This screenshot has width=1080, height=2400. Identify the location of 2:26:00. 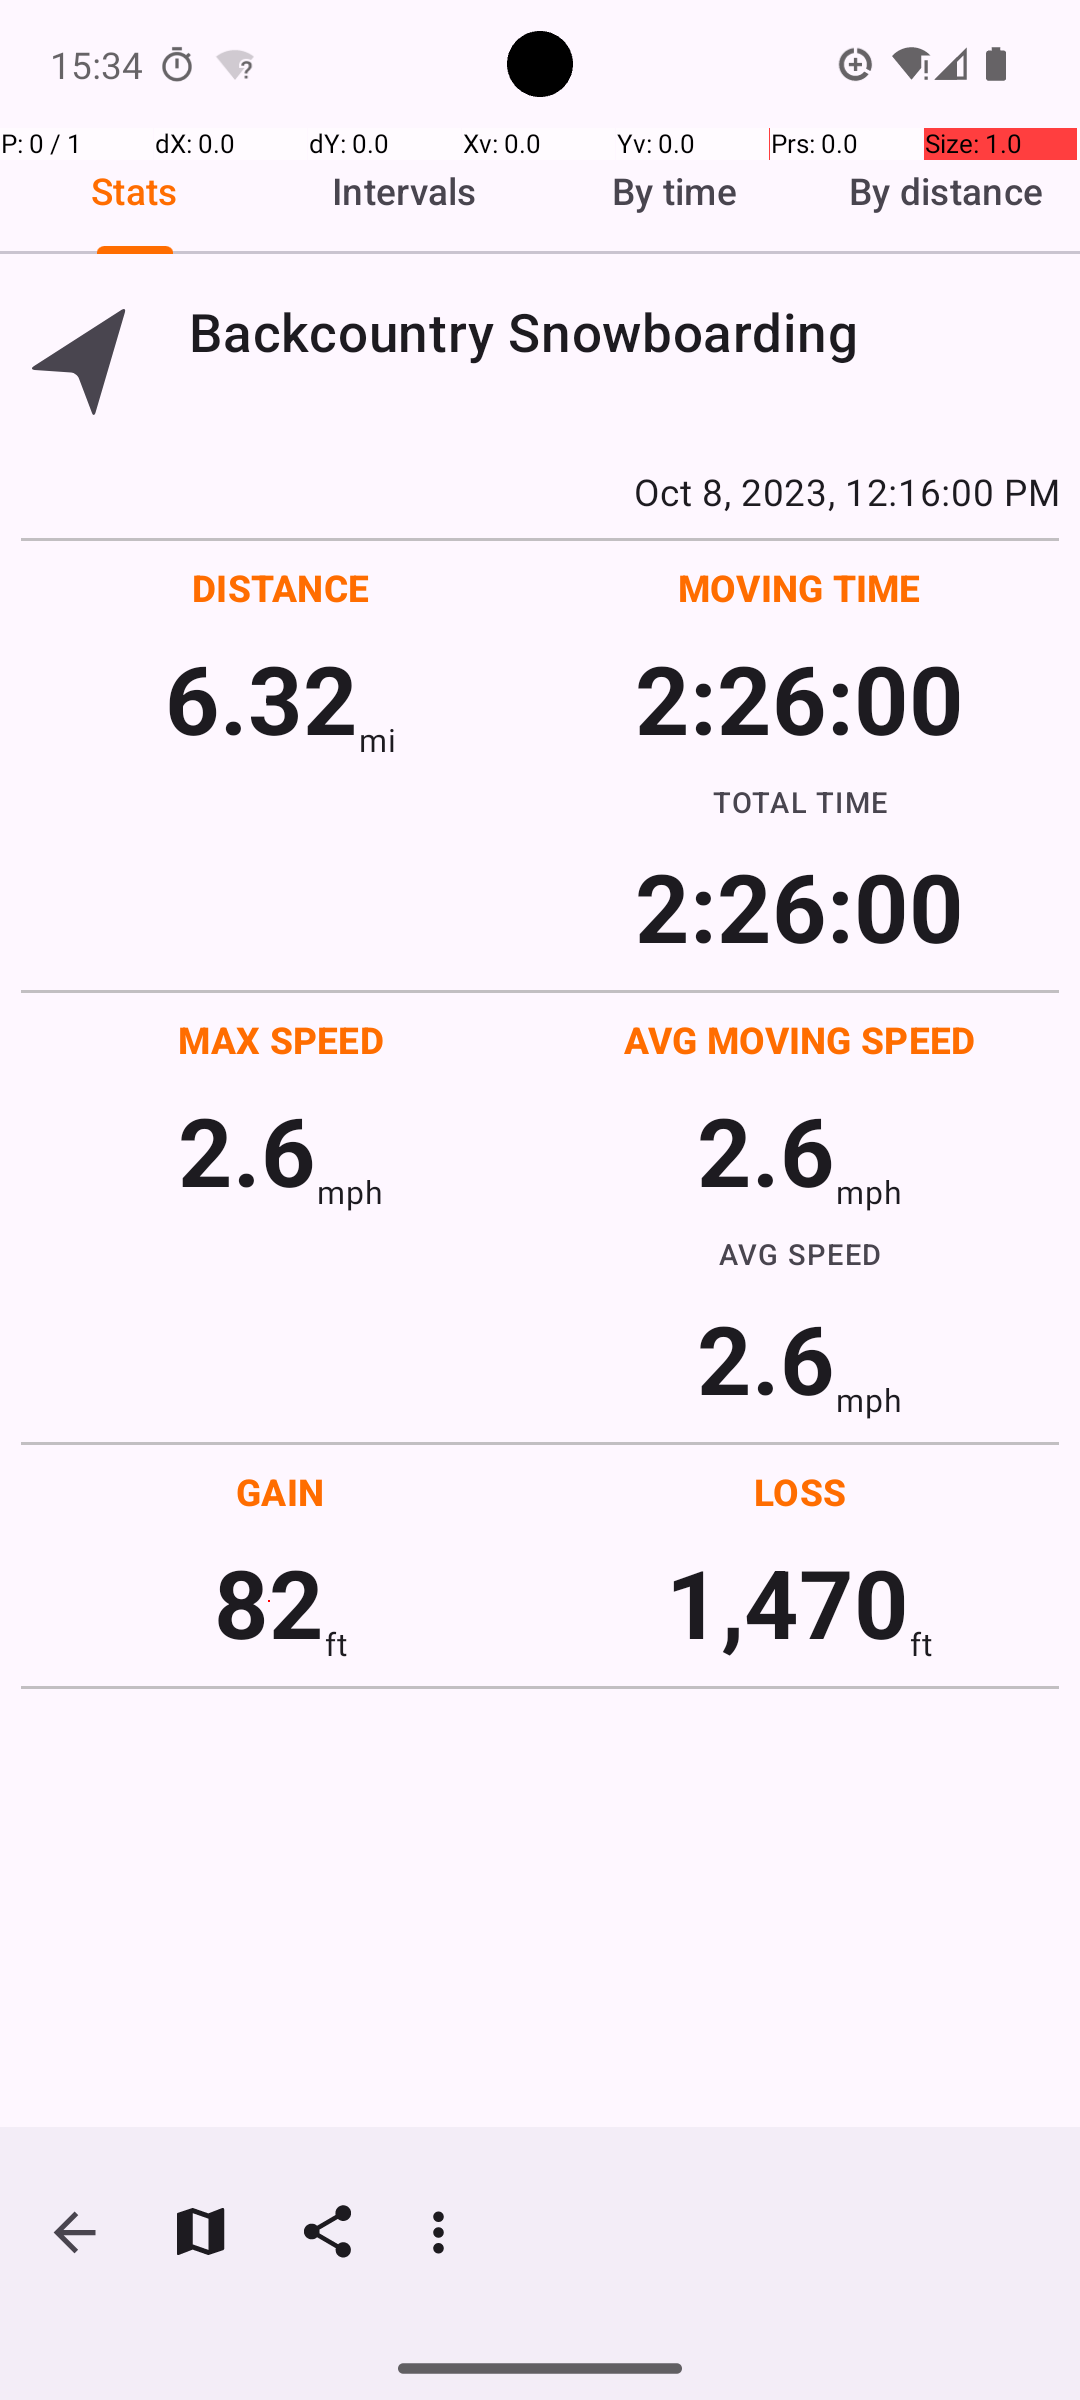
(799, 698).